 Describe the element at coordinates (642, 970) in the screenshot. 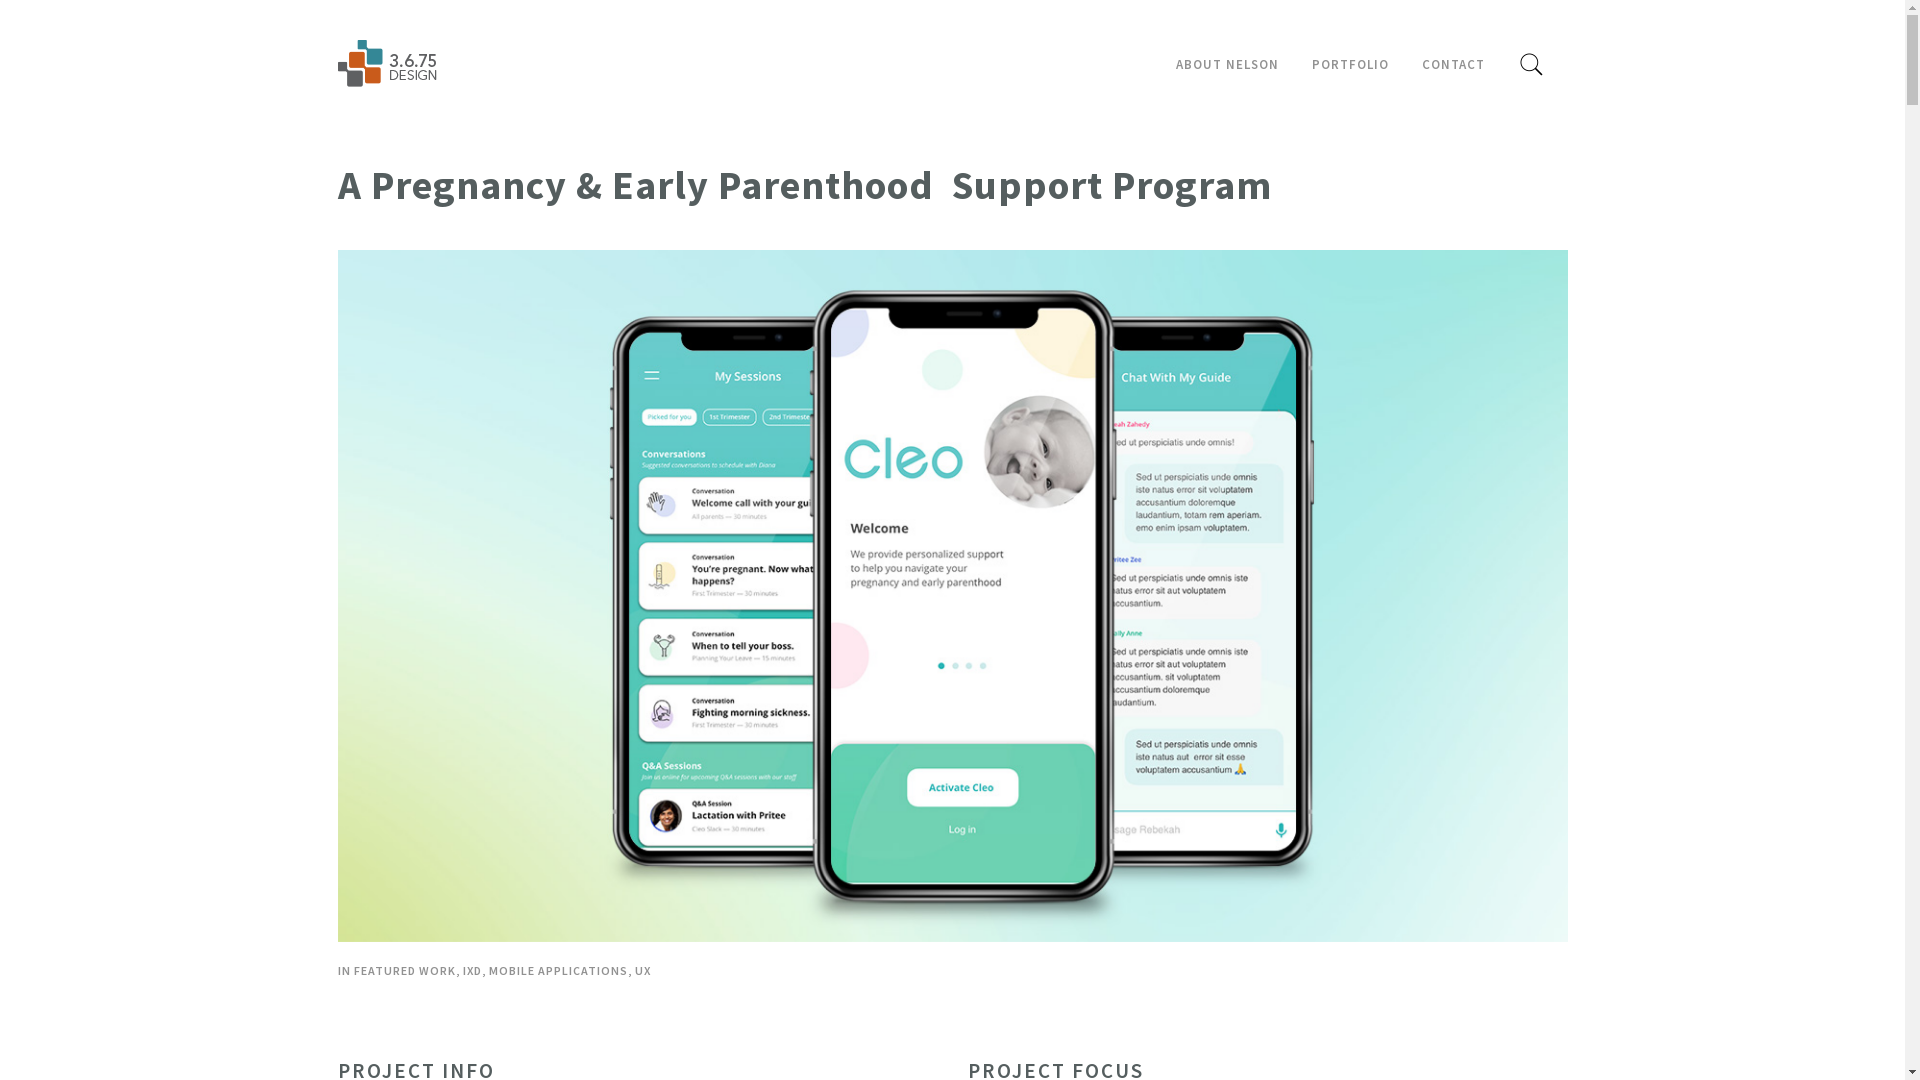

I see `UX` at that location.